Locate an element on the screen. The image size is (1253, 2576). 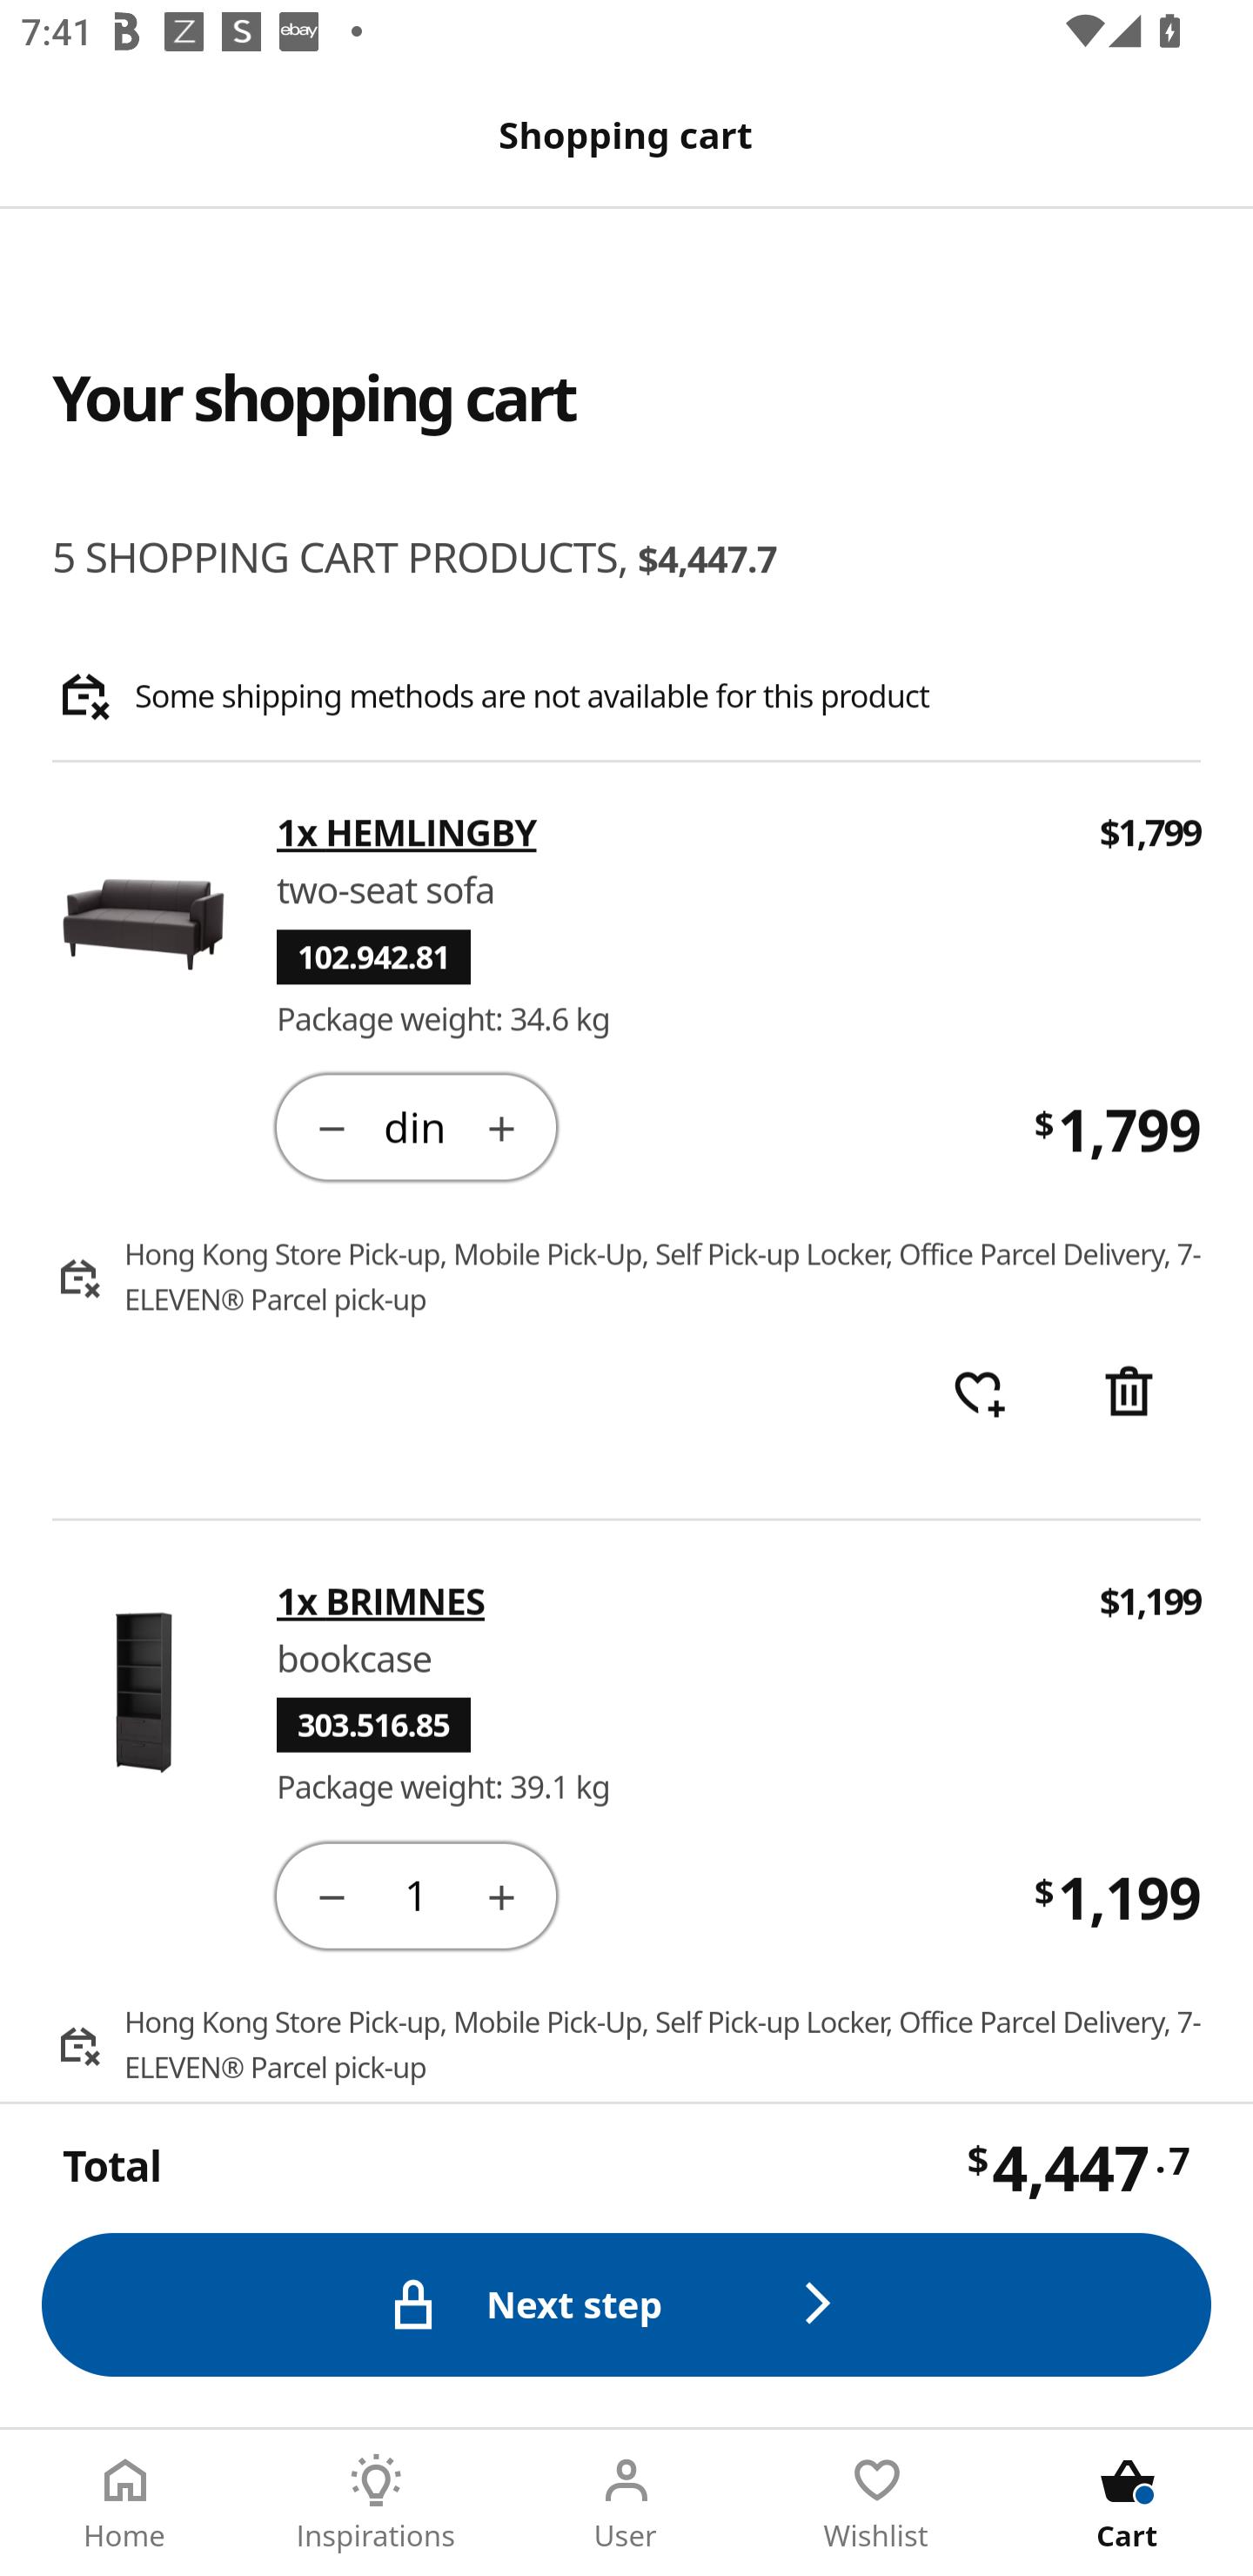
1x  HEMLINGBY 1x  HEMLINGBY is located at coordinates (668, 833).